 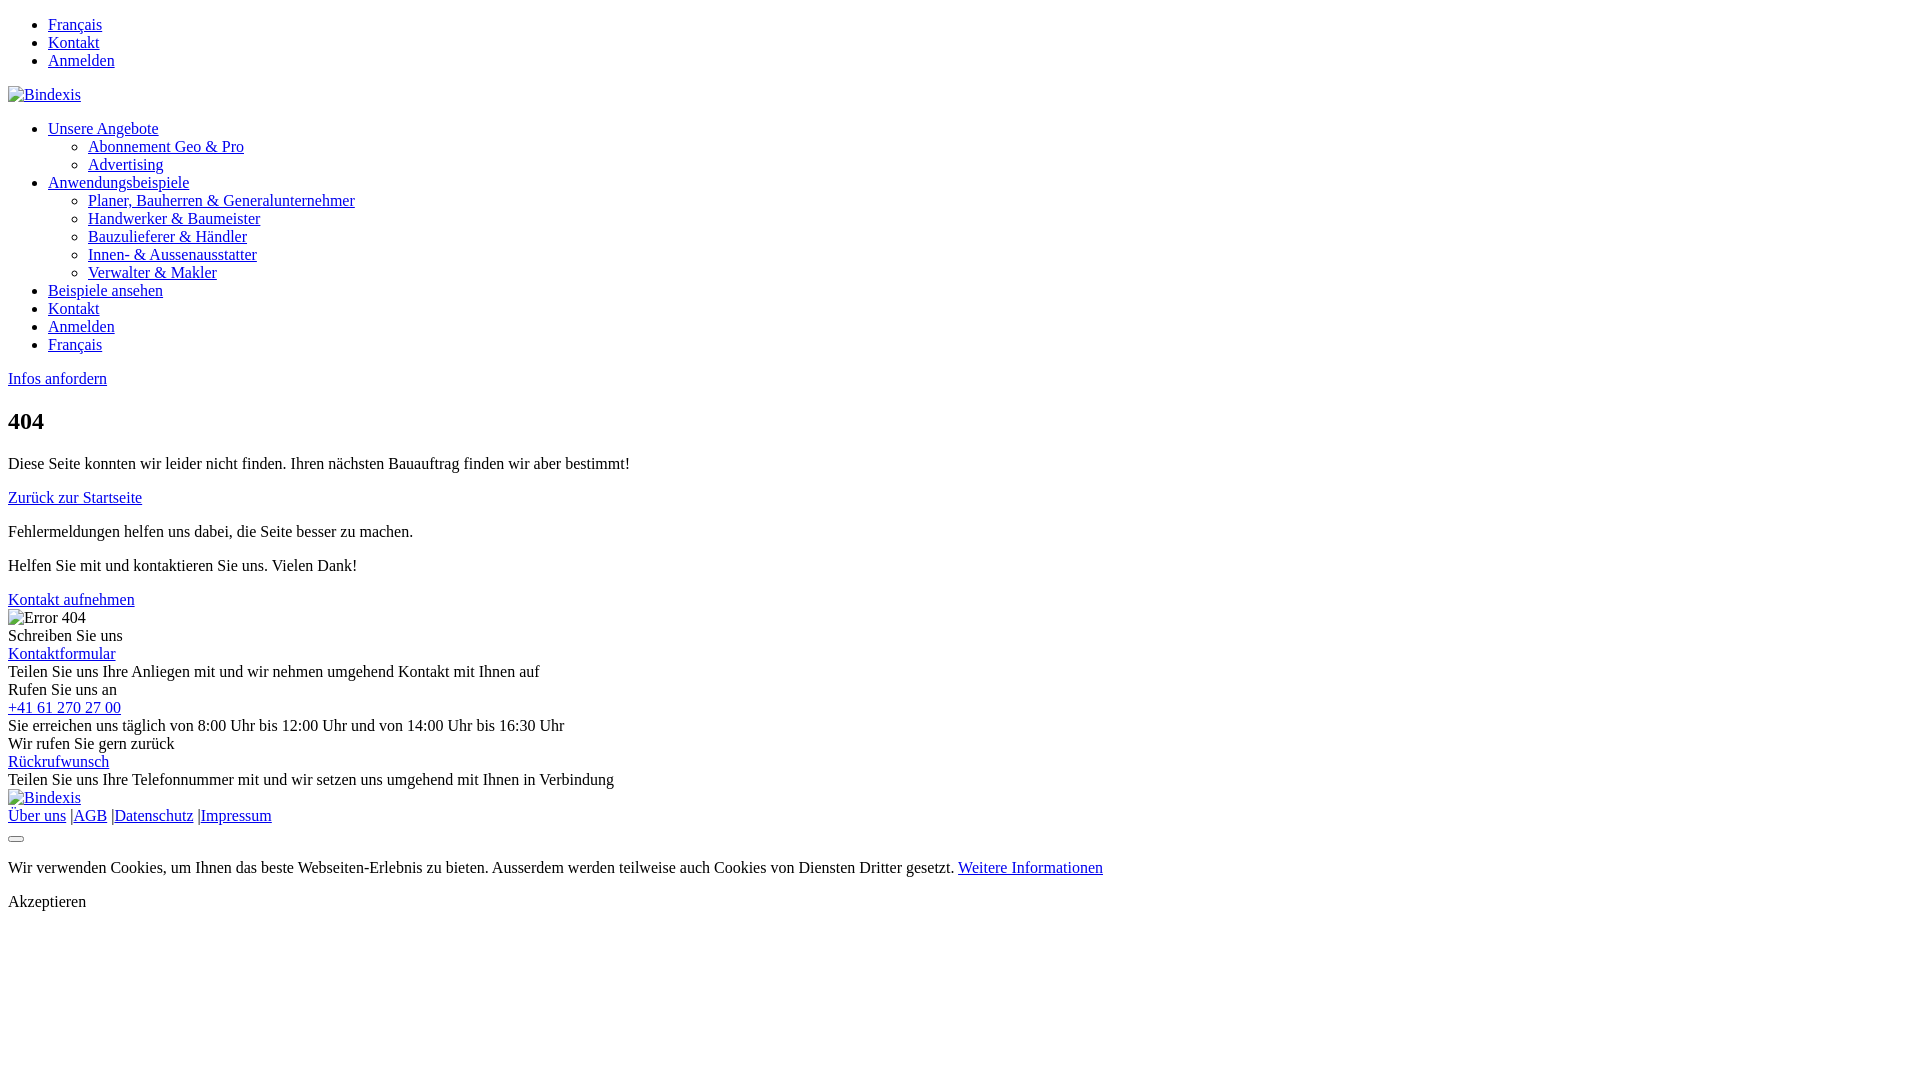 What do you see at coordinates (154, 816) in the screenshot?
I see `Datenschutz` at bounding box center [154, 816].